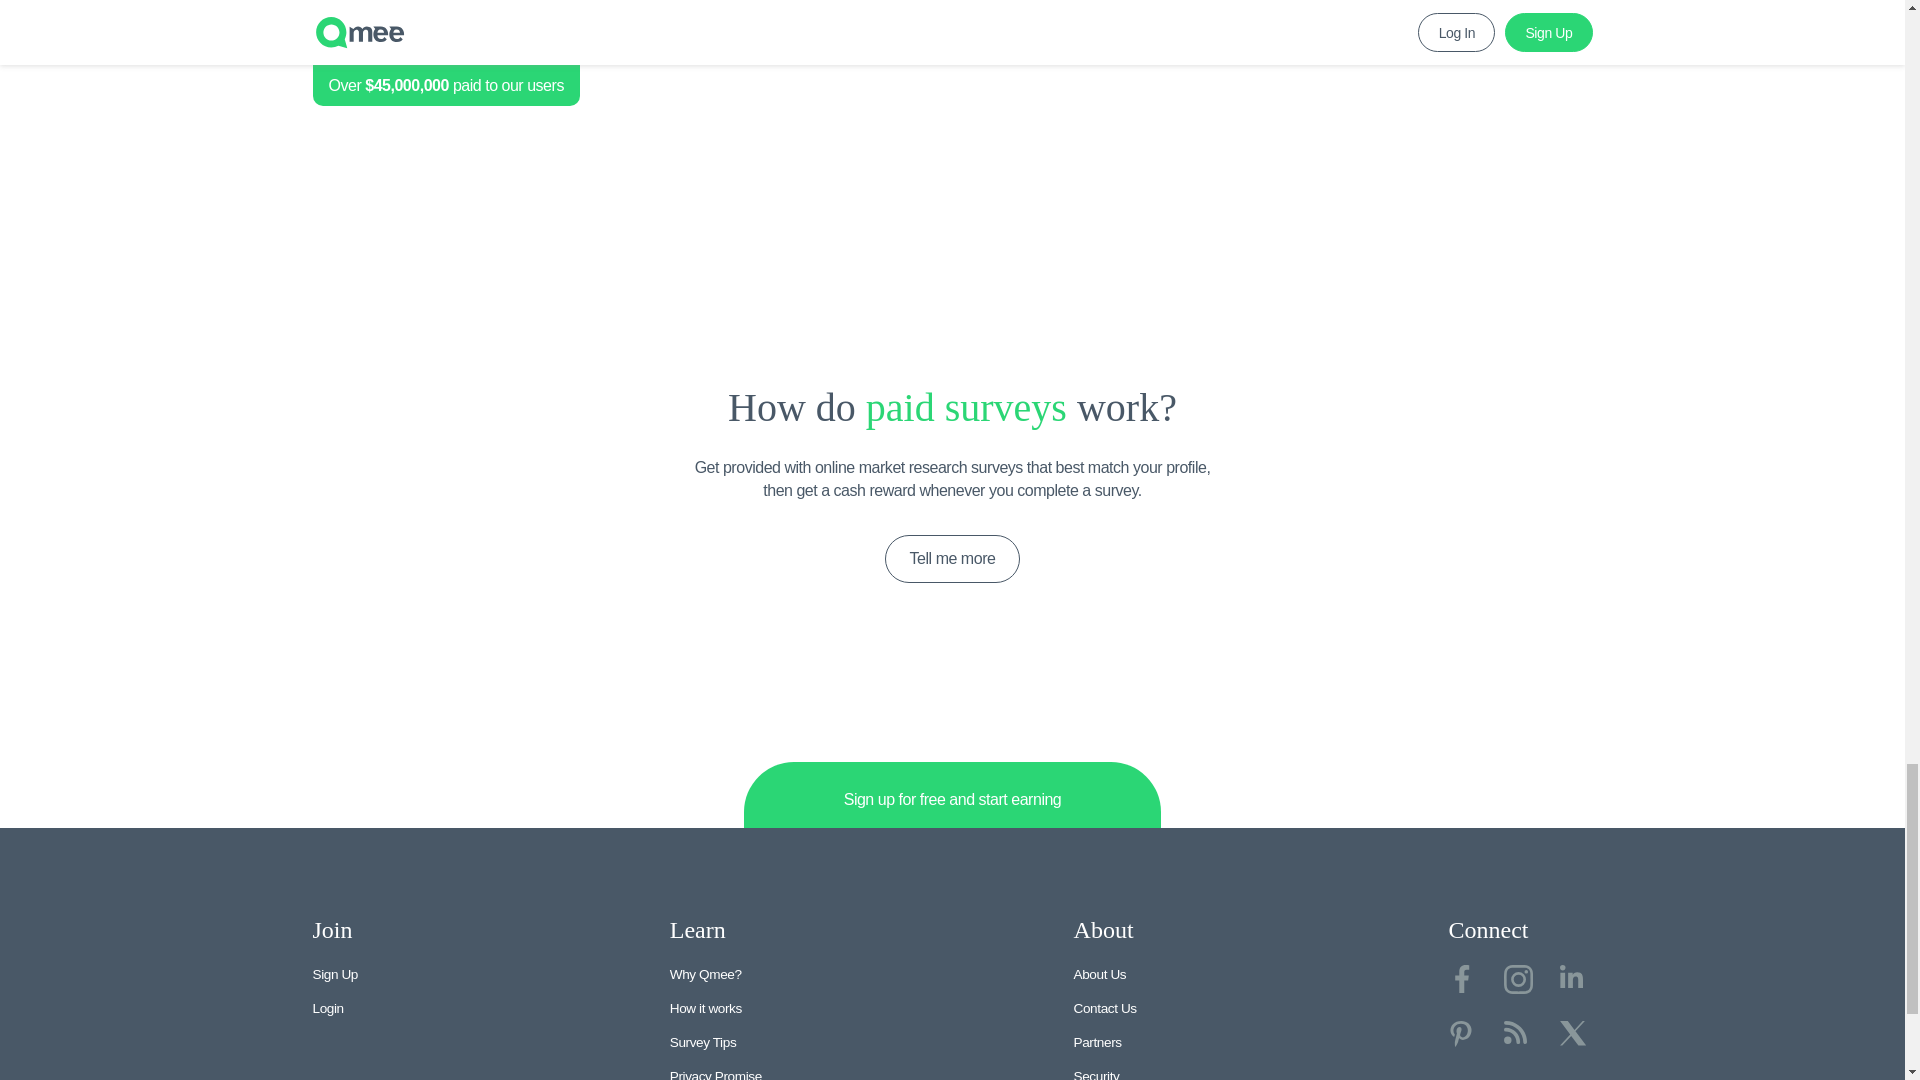 This screenshot has width=1920, height=1080. What do you see at coordinates (327, 1008) in the screenshot?
I see `Login` at bounding box center [327, 1008].